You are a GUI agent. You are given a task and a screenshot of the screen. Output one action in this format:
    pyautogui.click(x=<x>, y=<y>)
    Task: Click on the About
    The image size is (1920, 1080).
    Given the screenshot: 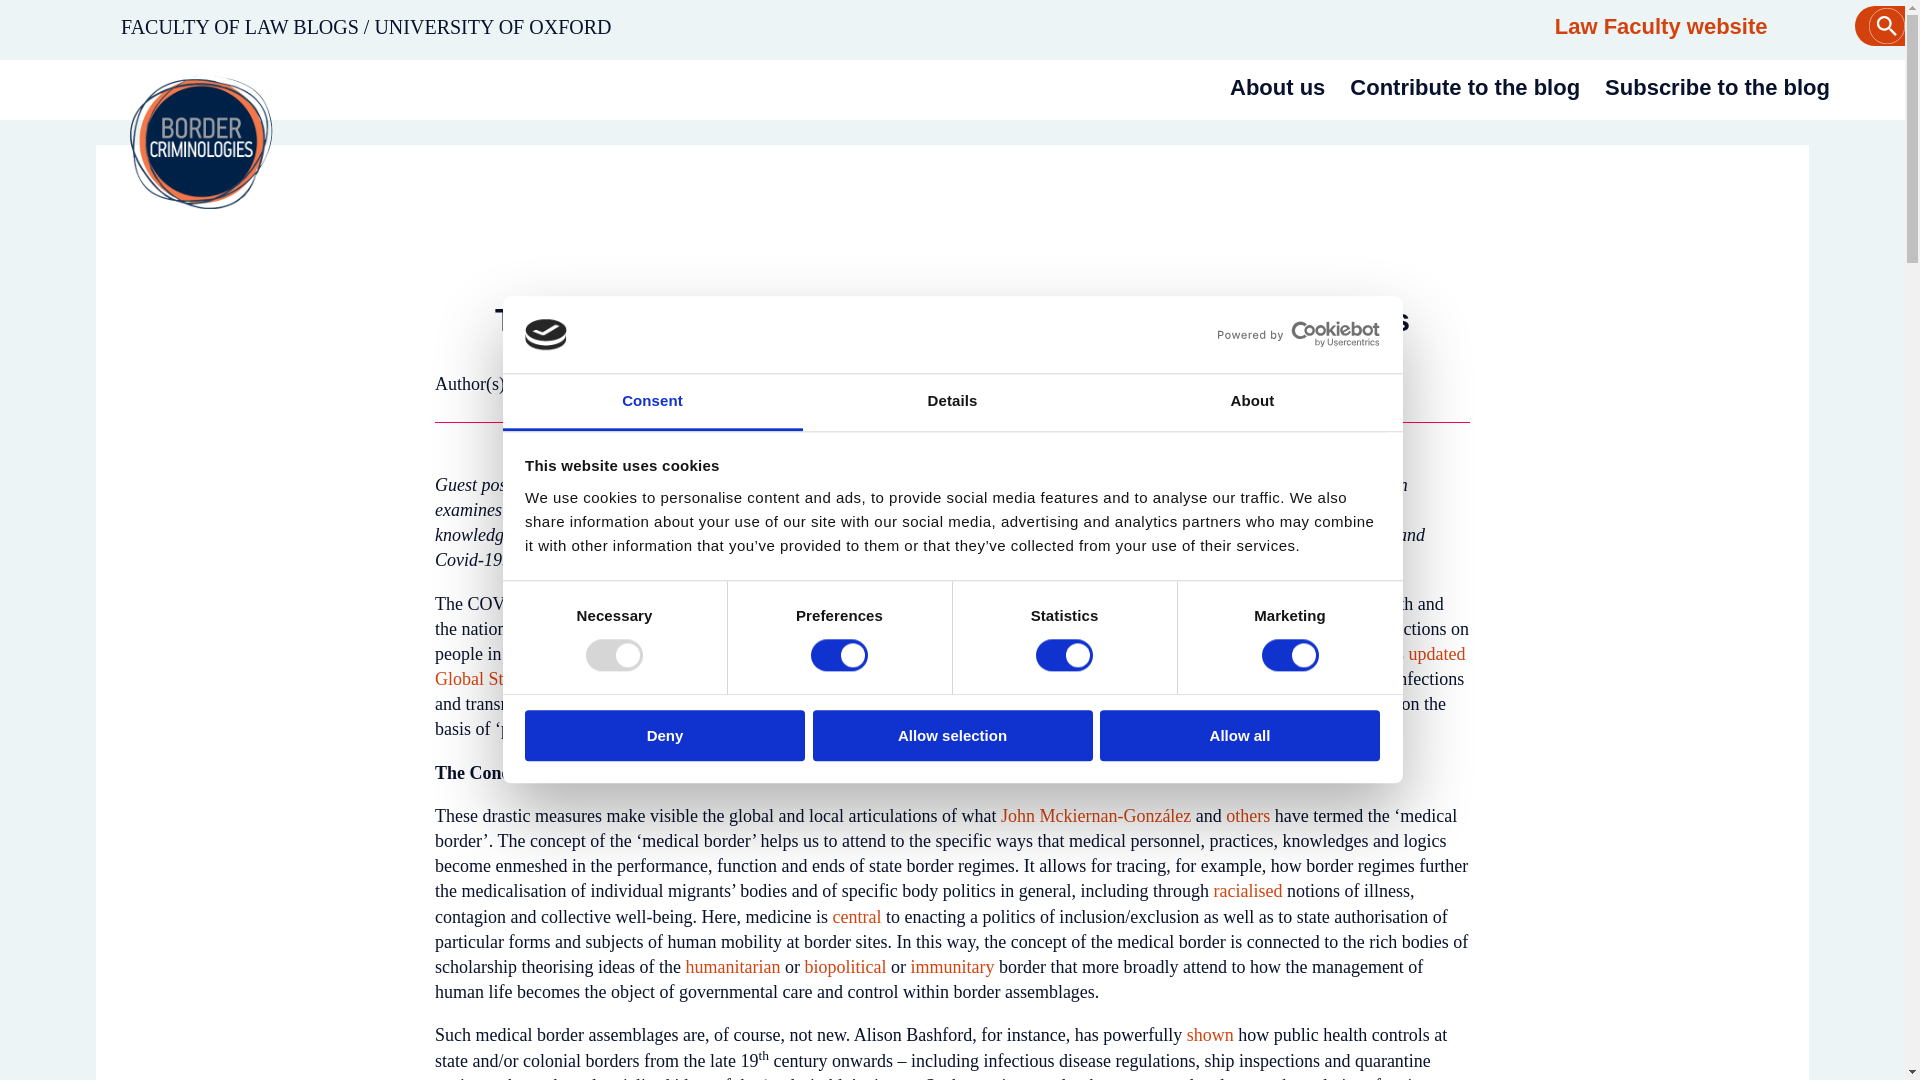 What is the action you would take?
    pyautogui.click(x=1252, y=402)
    